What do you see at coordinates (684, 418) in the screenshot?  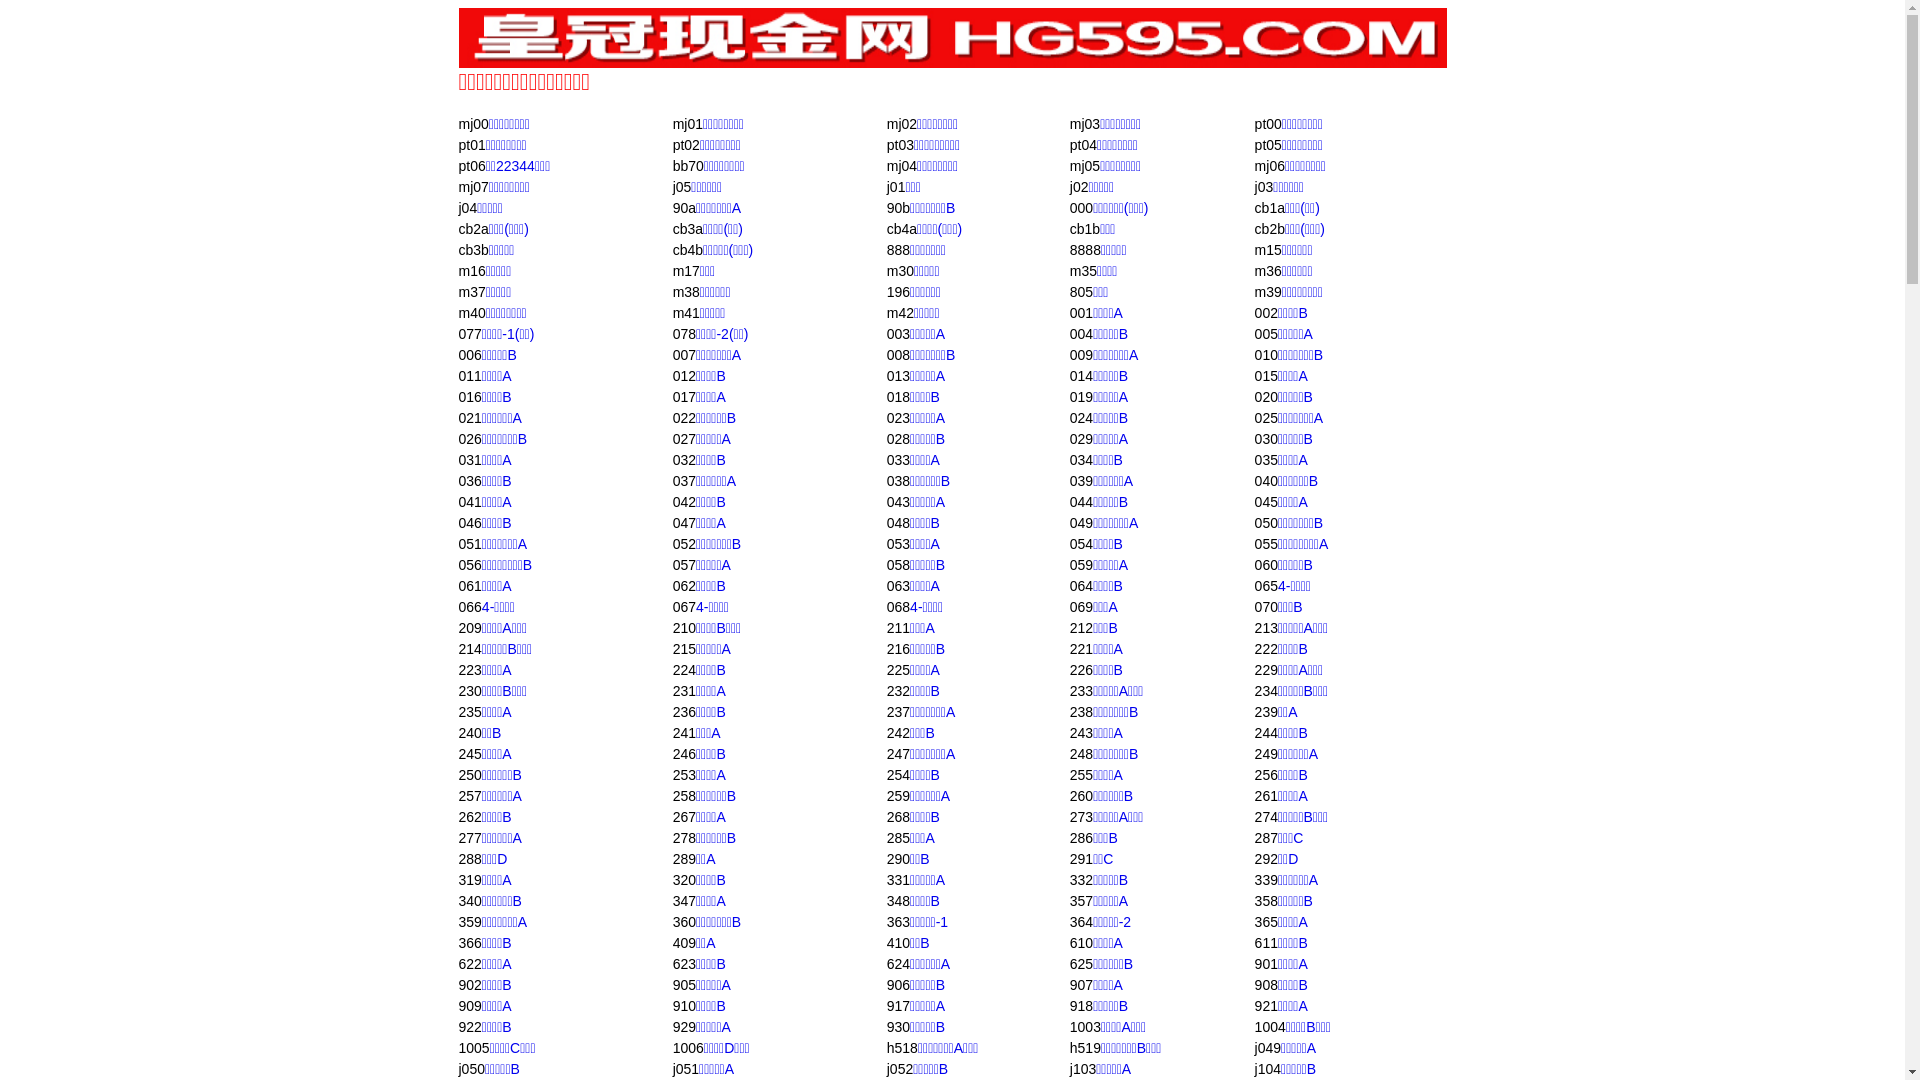 I see `022` at bounding box center [684, 418].